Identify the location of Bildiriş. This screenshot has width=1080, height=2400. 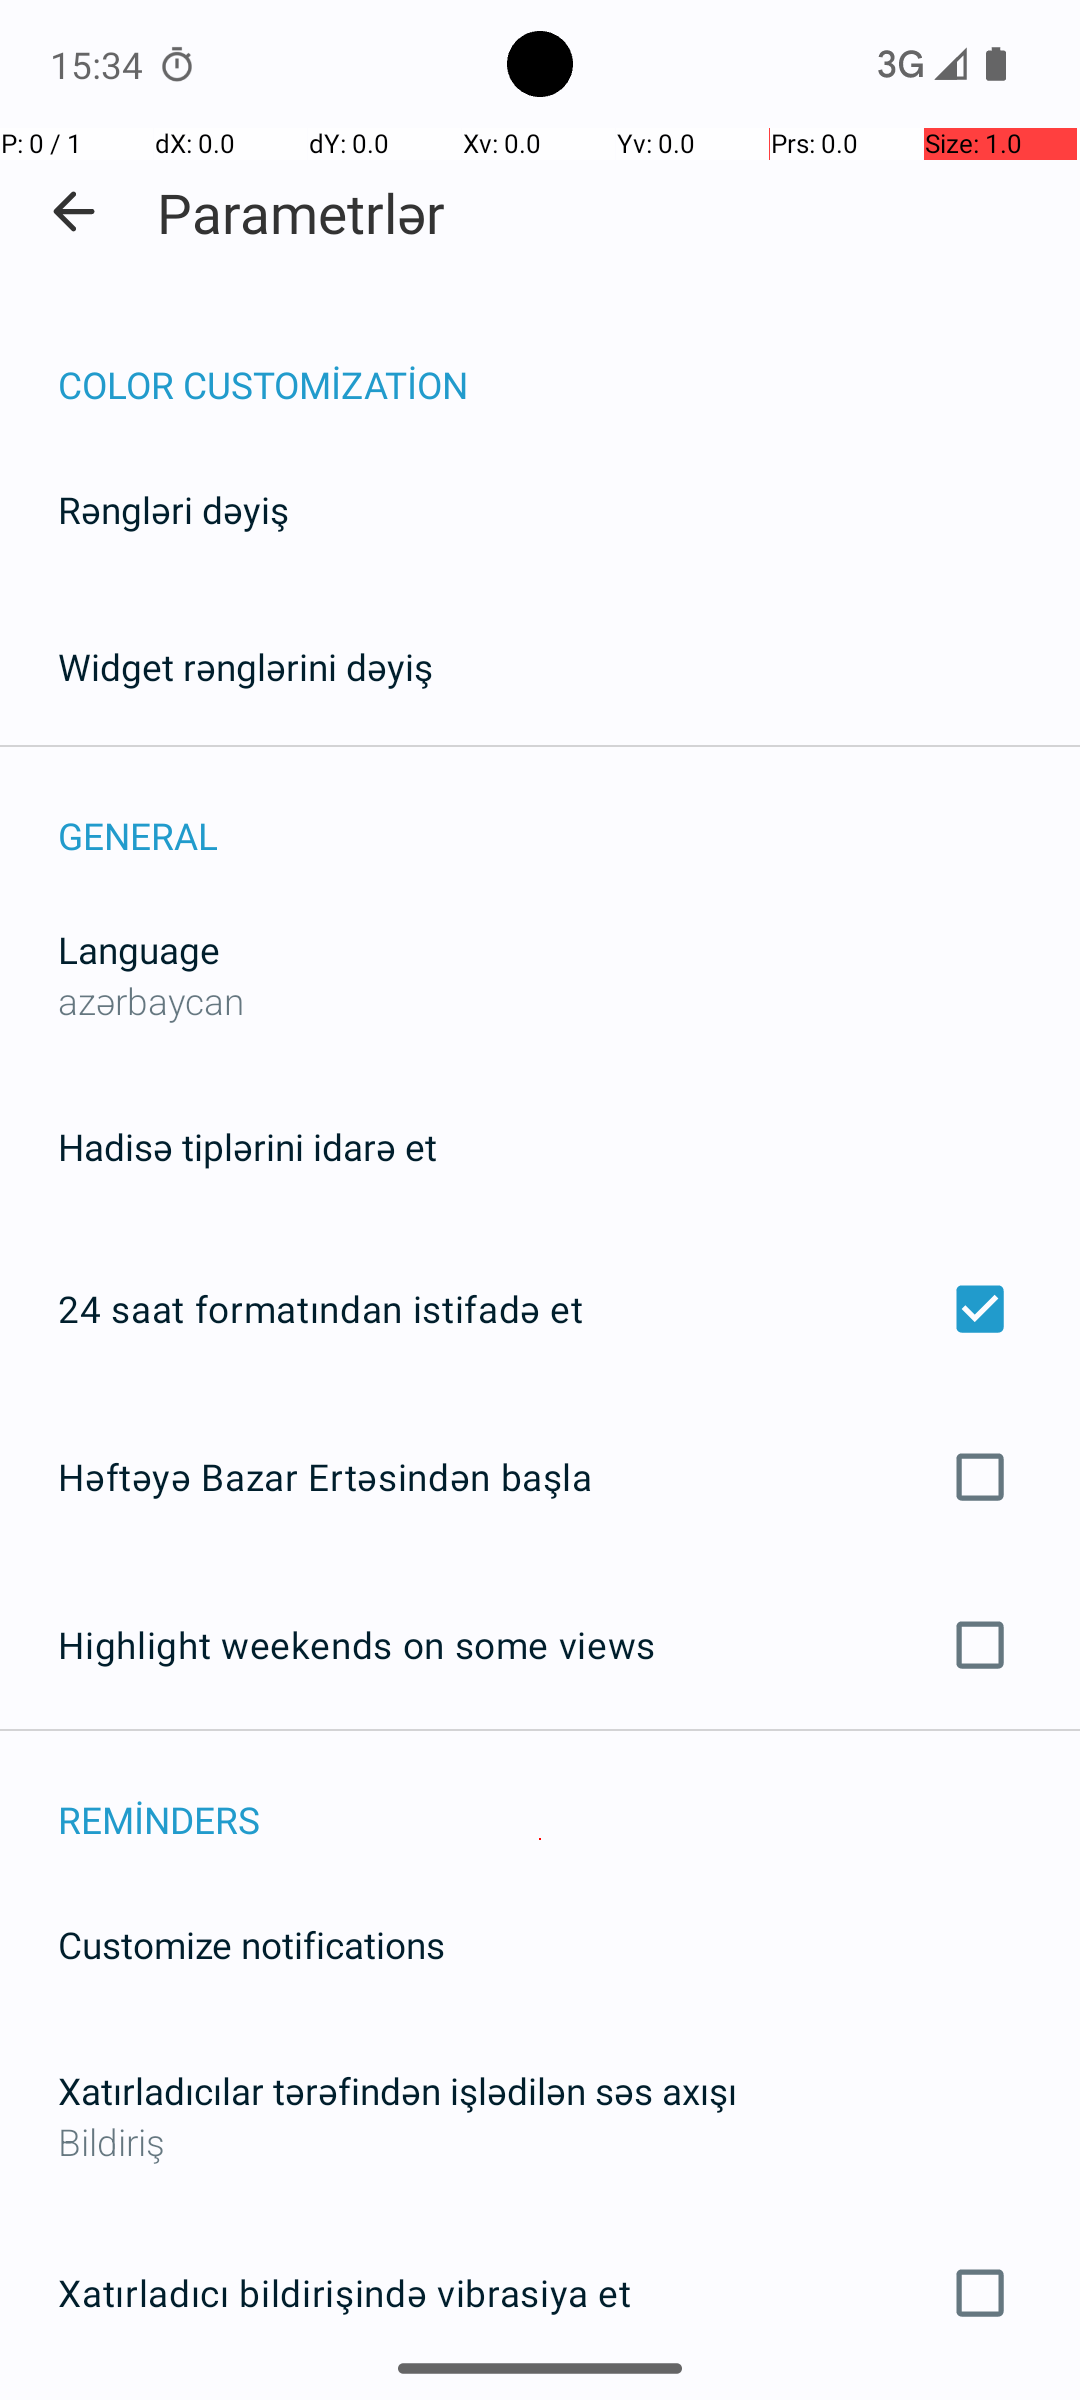
(540, 2142).